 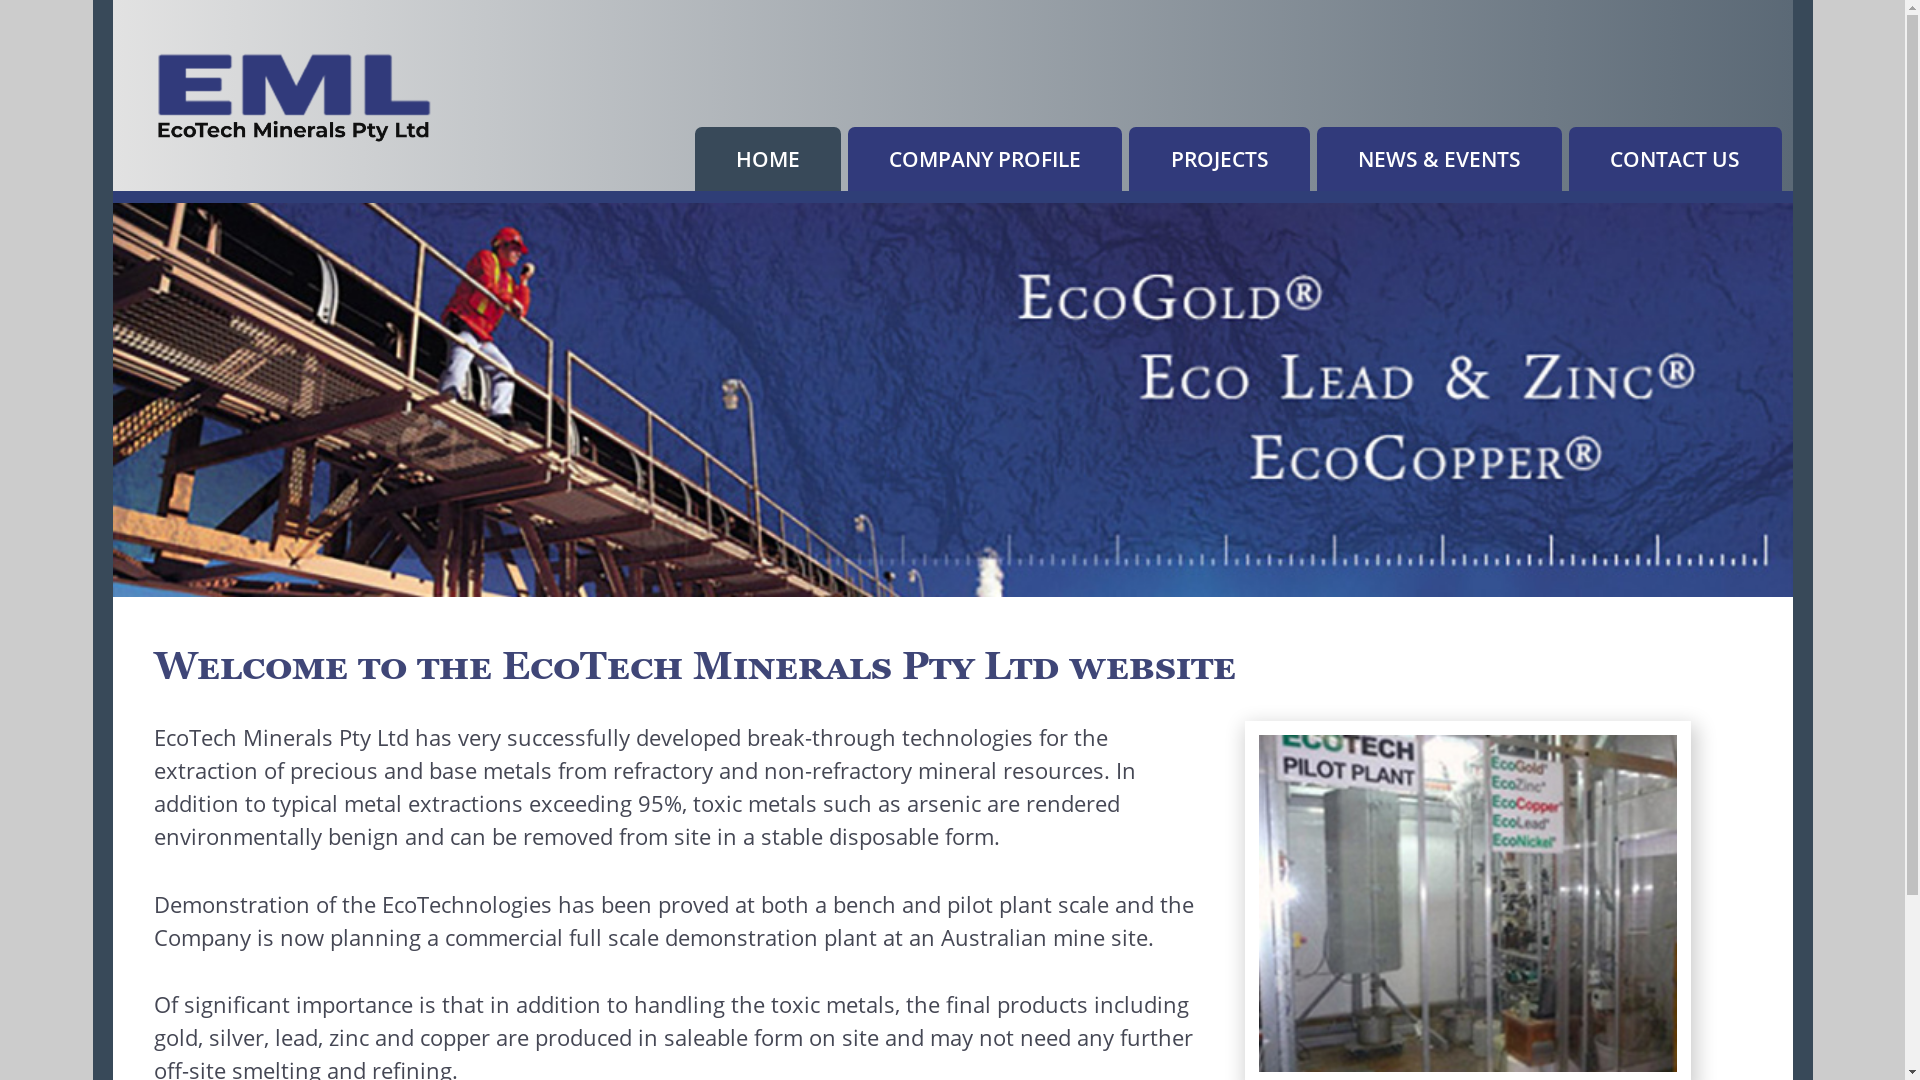 I want to click on EcoTech Mining Limited, so click(x=295, y=98).